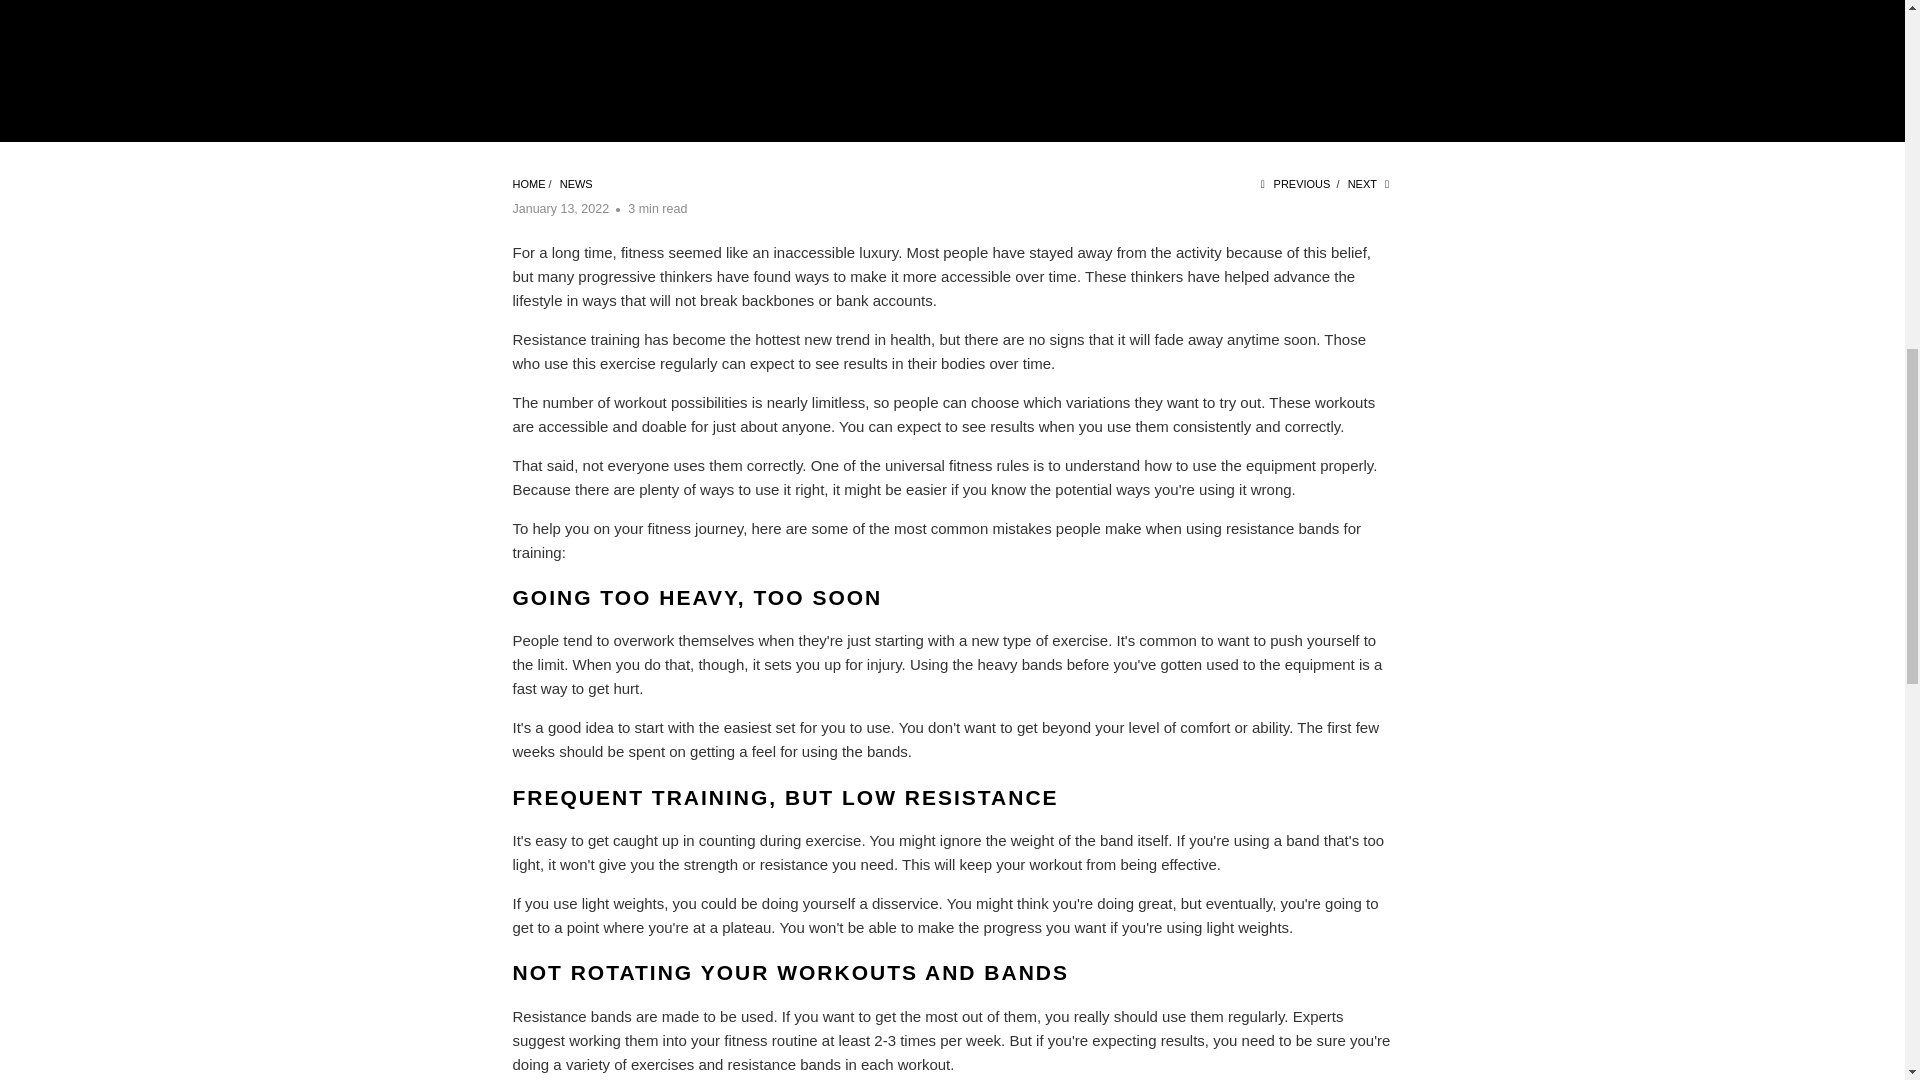 The image size is (1920, 1080). What do you see at coordinates (576, 184) in the screenshot?
I see `News` at bounding box center [576, 184].